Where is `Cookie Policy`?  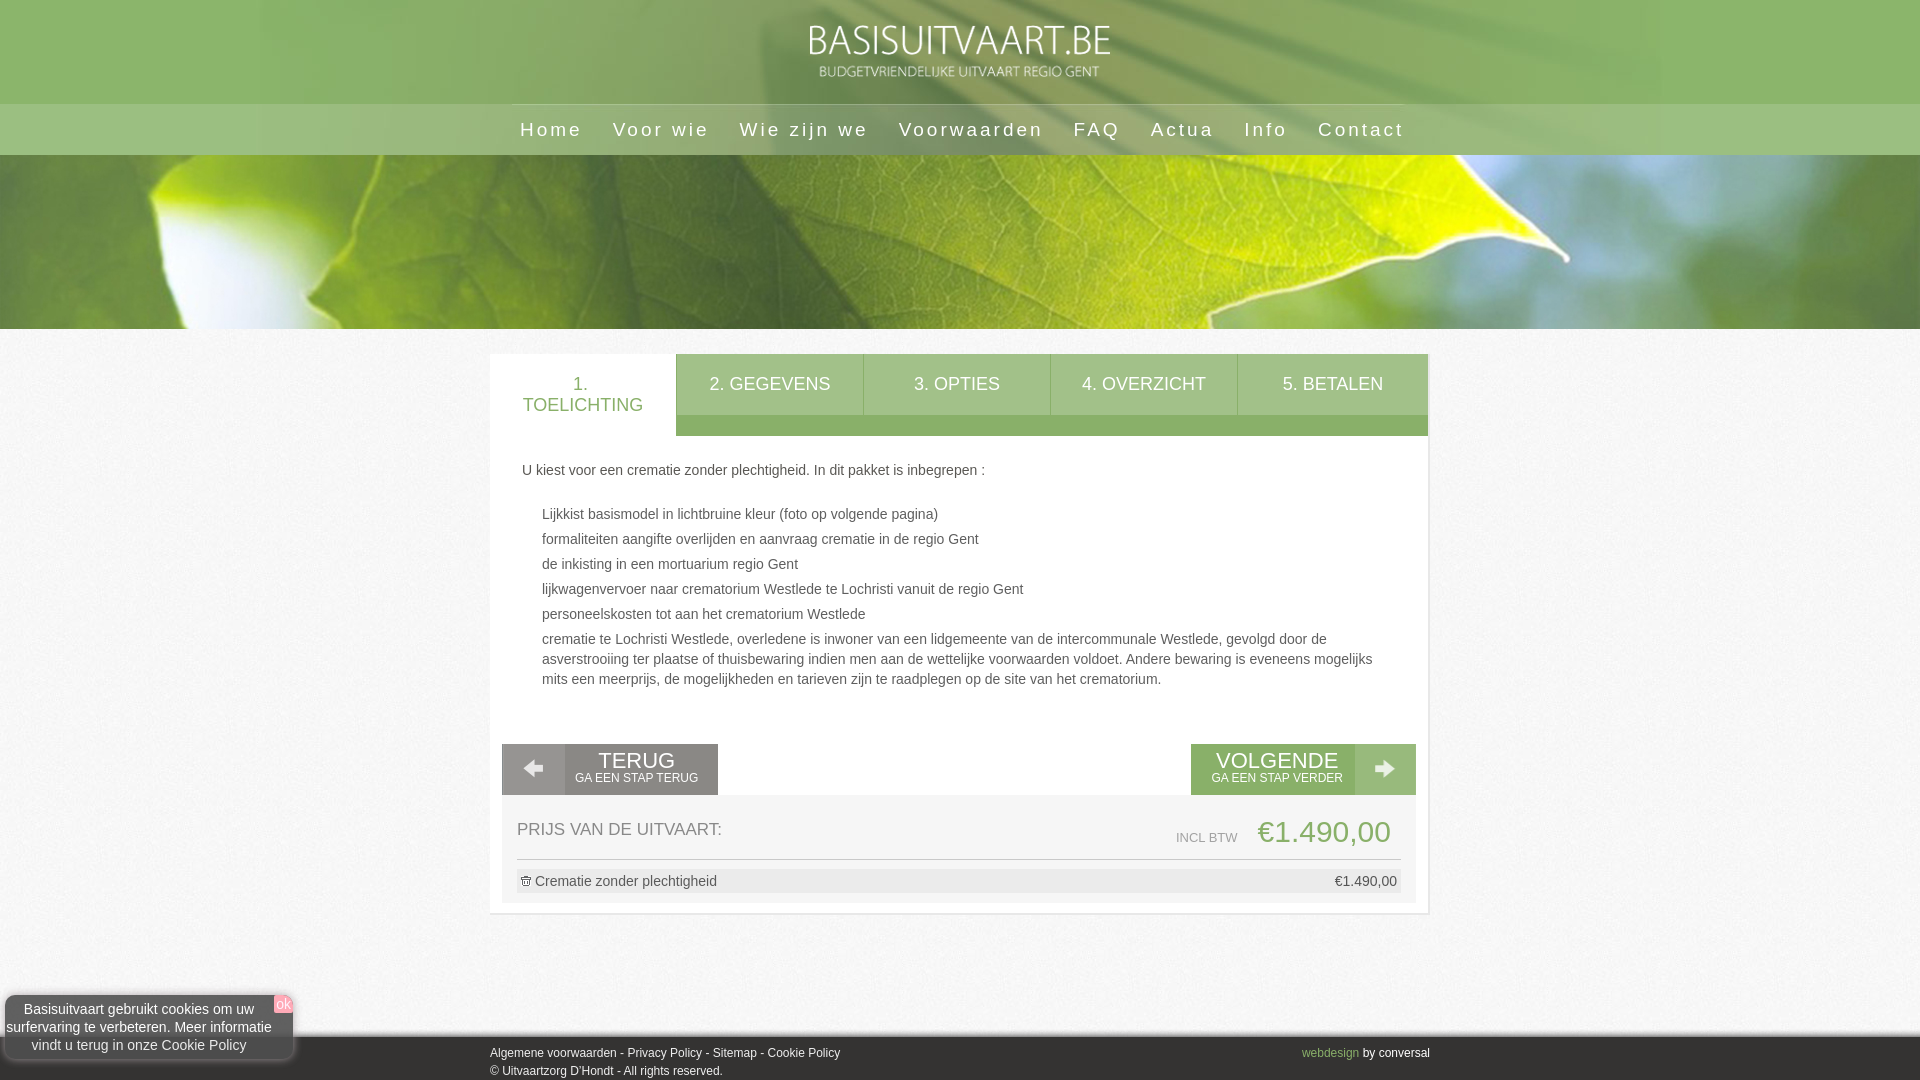 Cookie Policy is located at coordinates (802, 1053).